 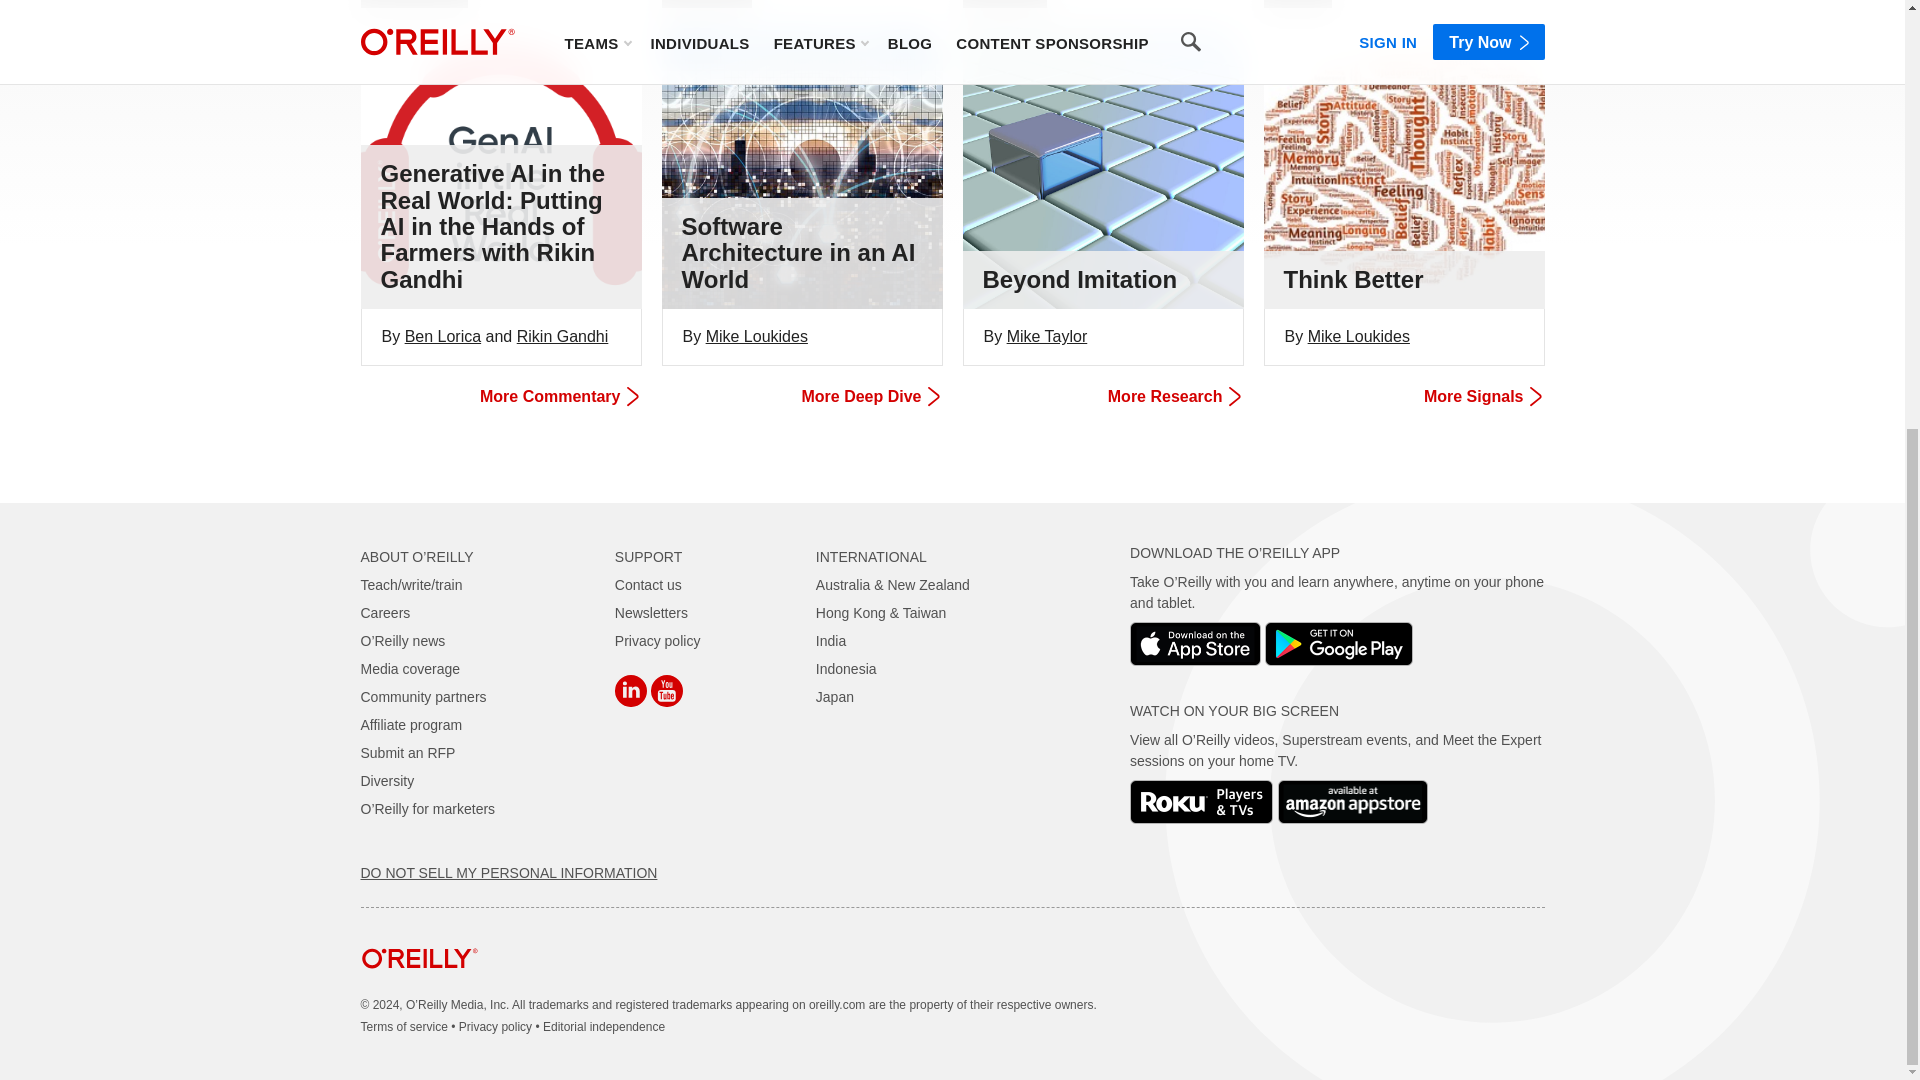 I want to click on Ben Lorica, so click(x=443, y=336).